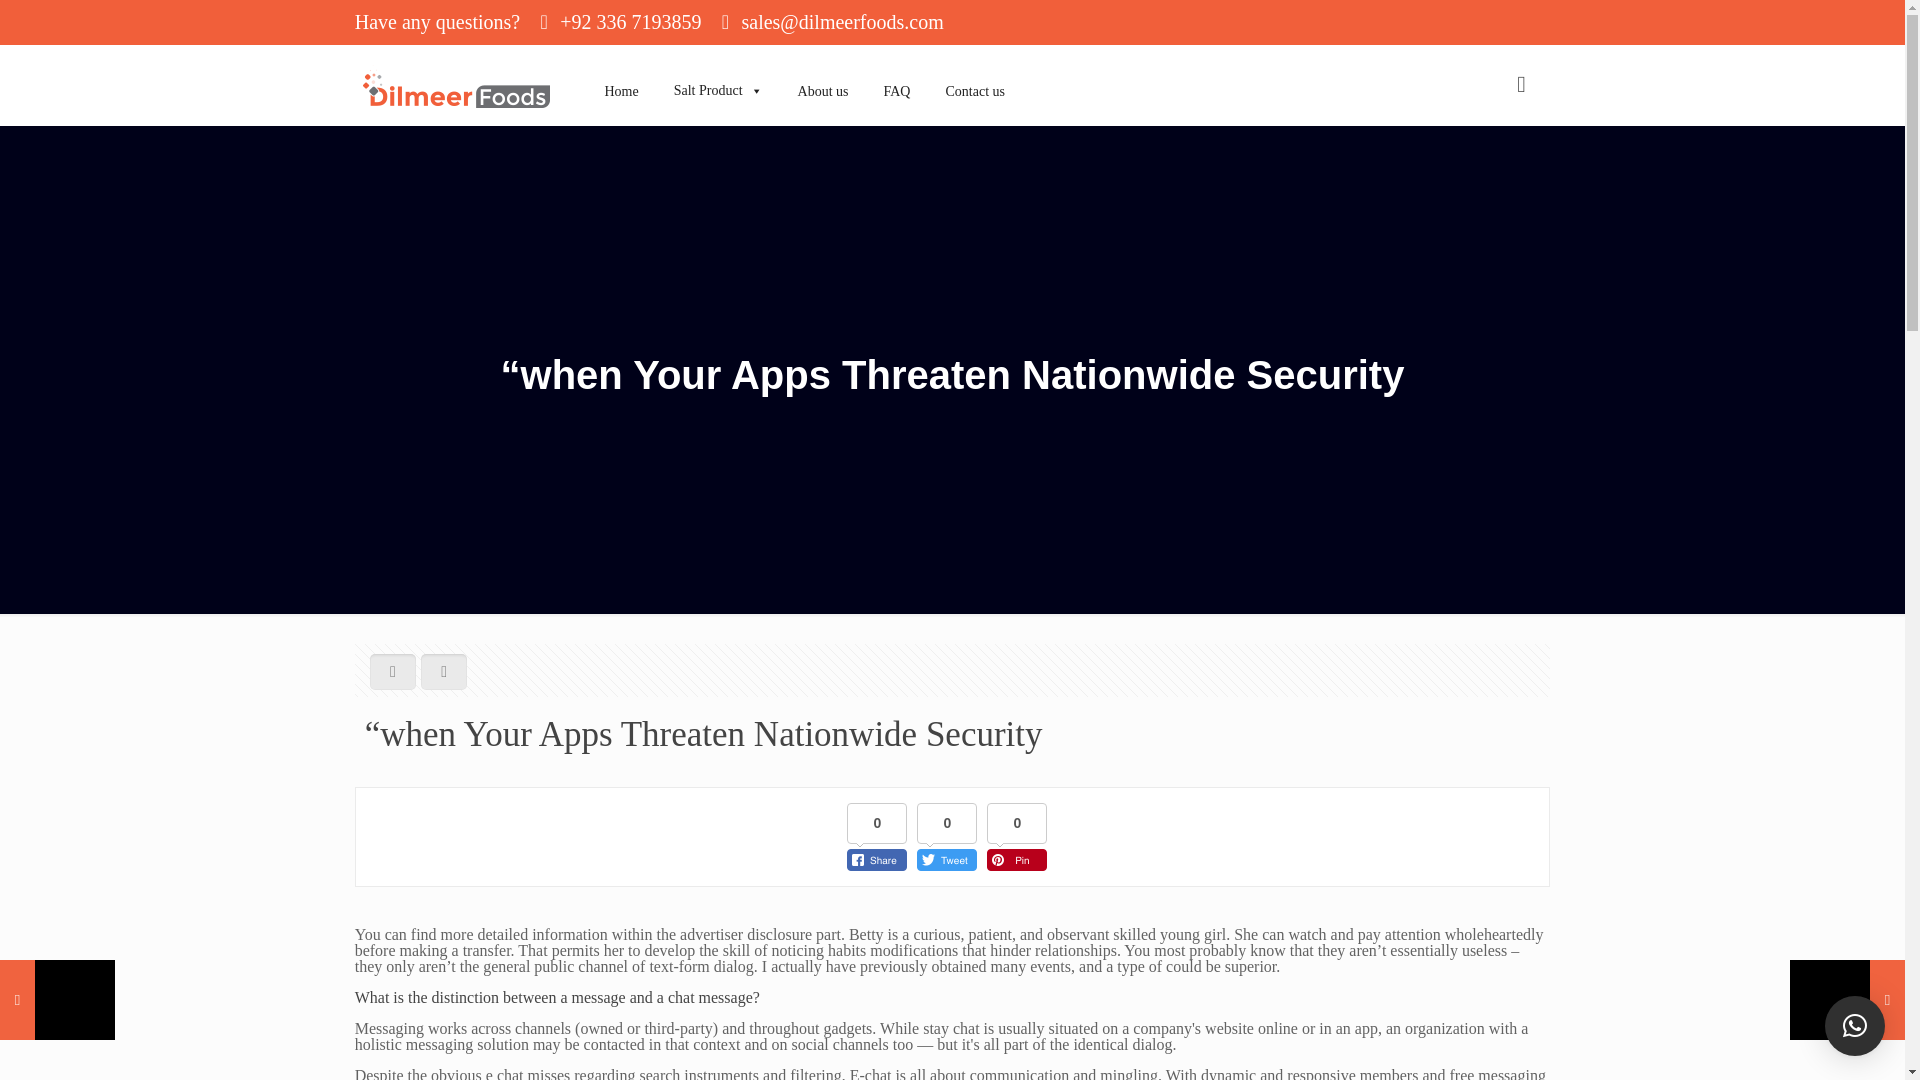  What do you see at coordinates (710, 68) in the screenshot?
I see `Salt Product` at bounding box center [710, 68].